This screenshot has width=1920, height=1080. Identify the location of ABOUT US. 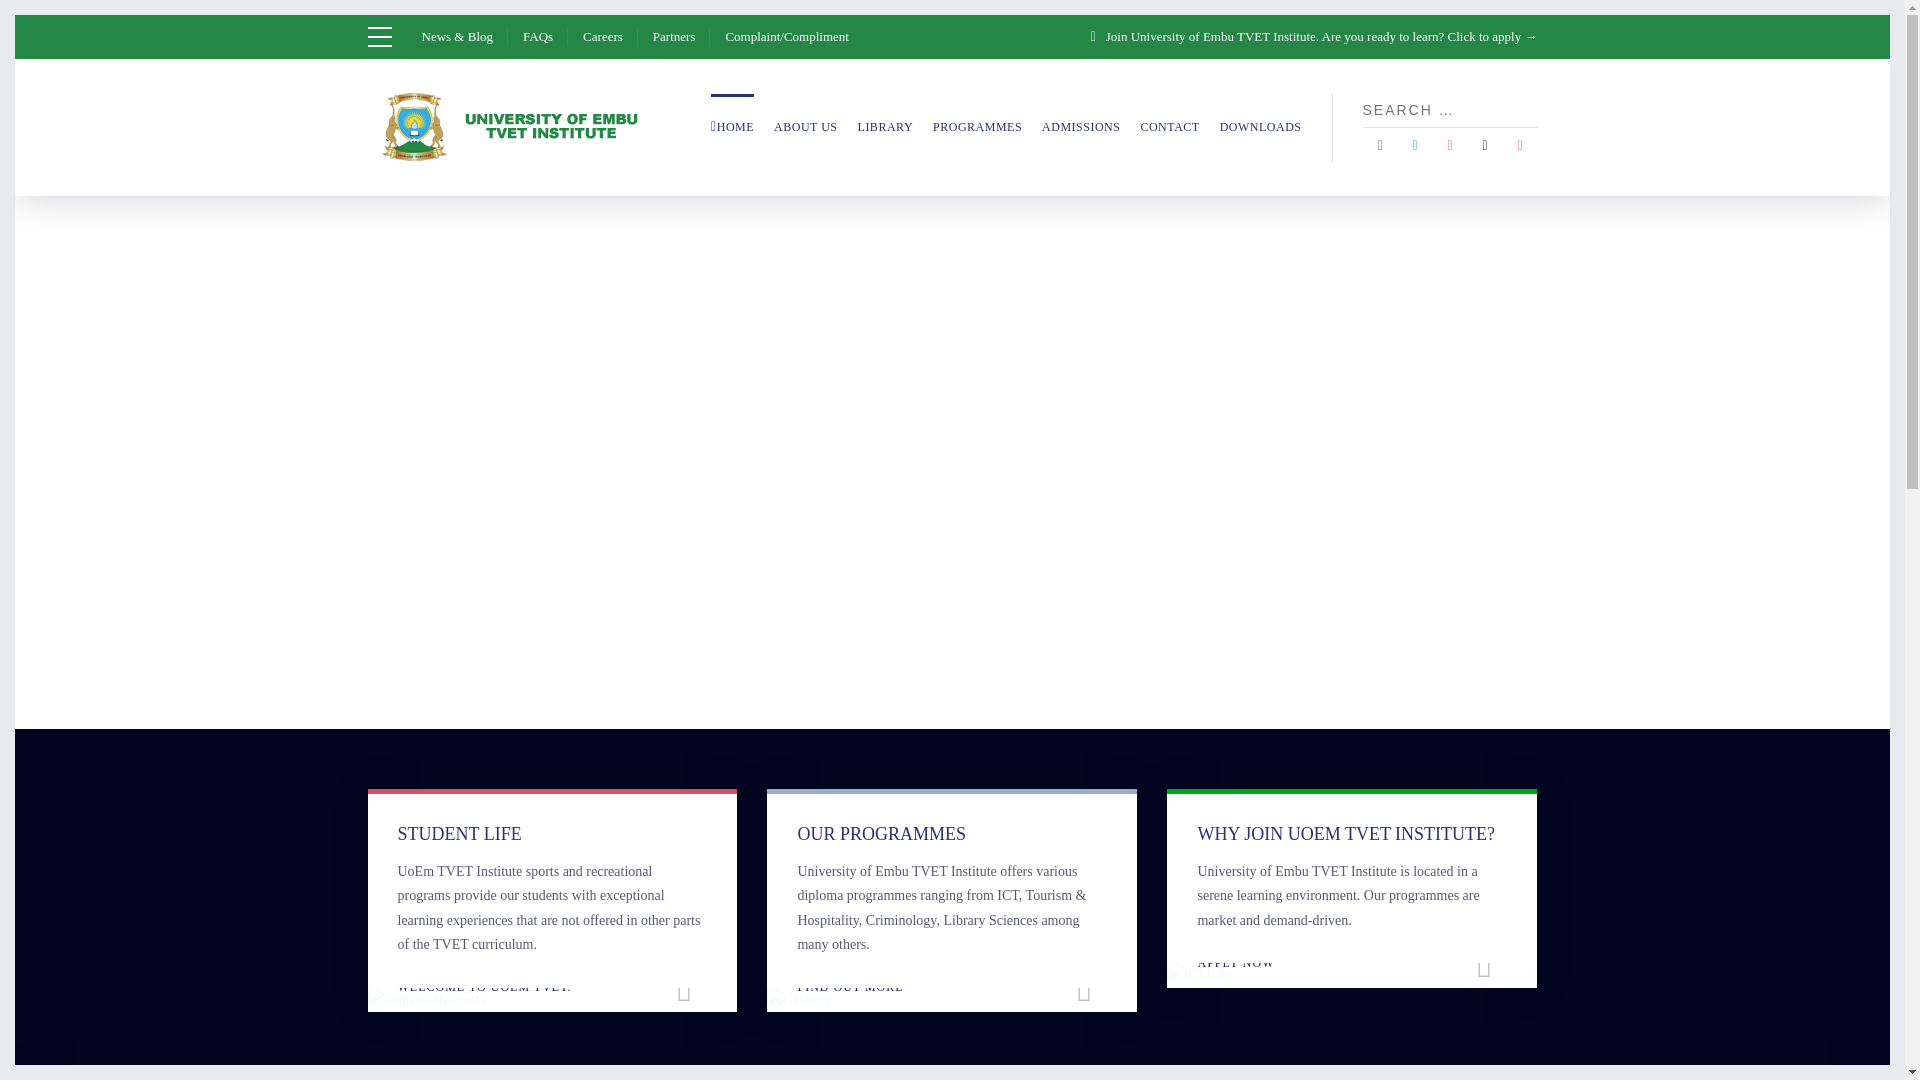
(805, 126).